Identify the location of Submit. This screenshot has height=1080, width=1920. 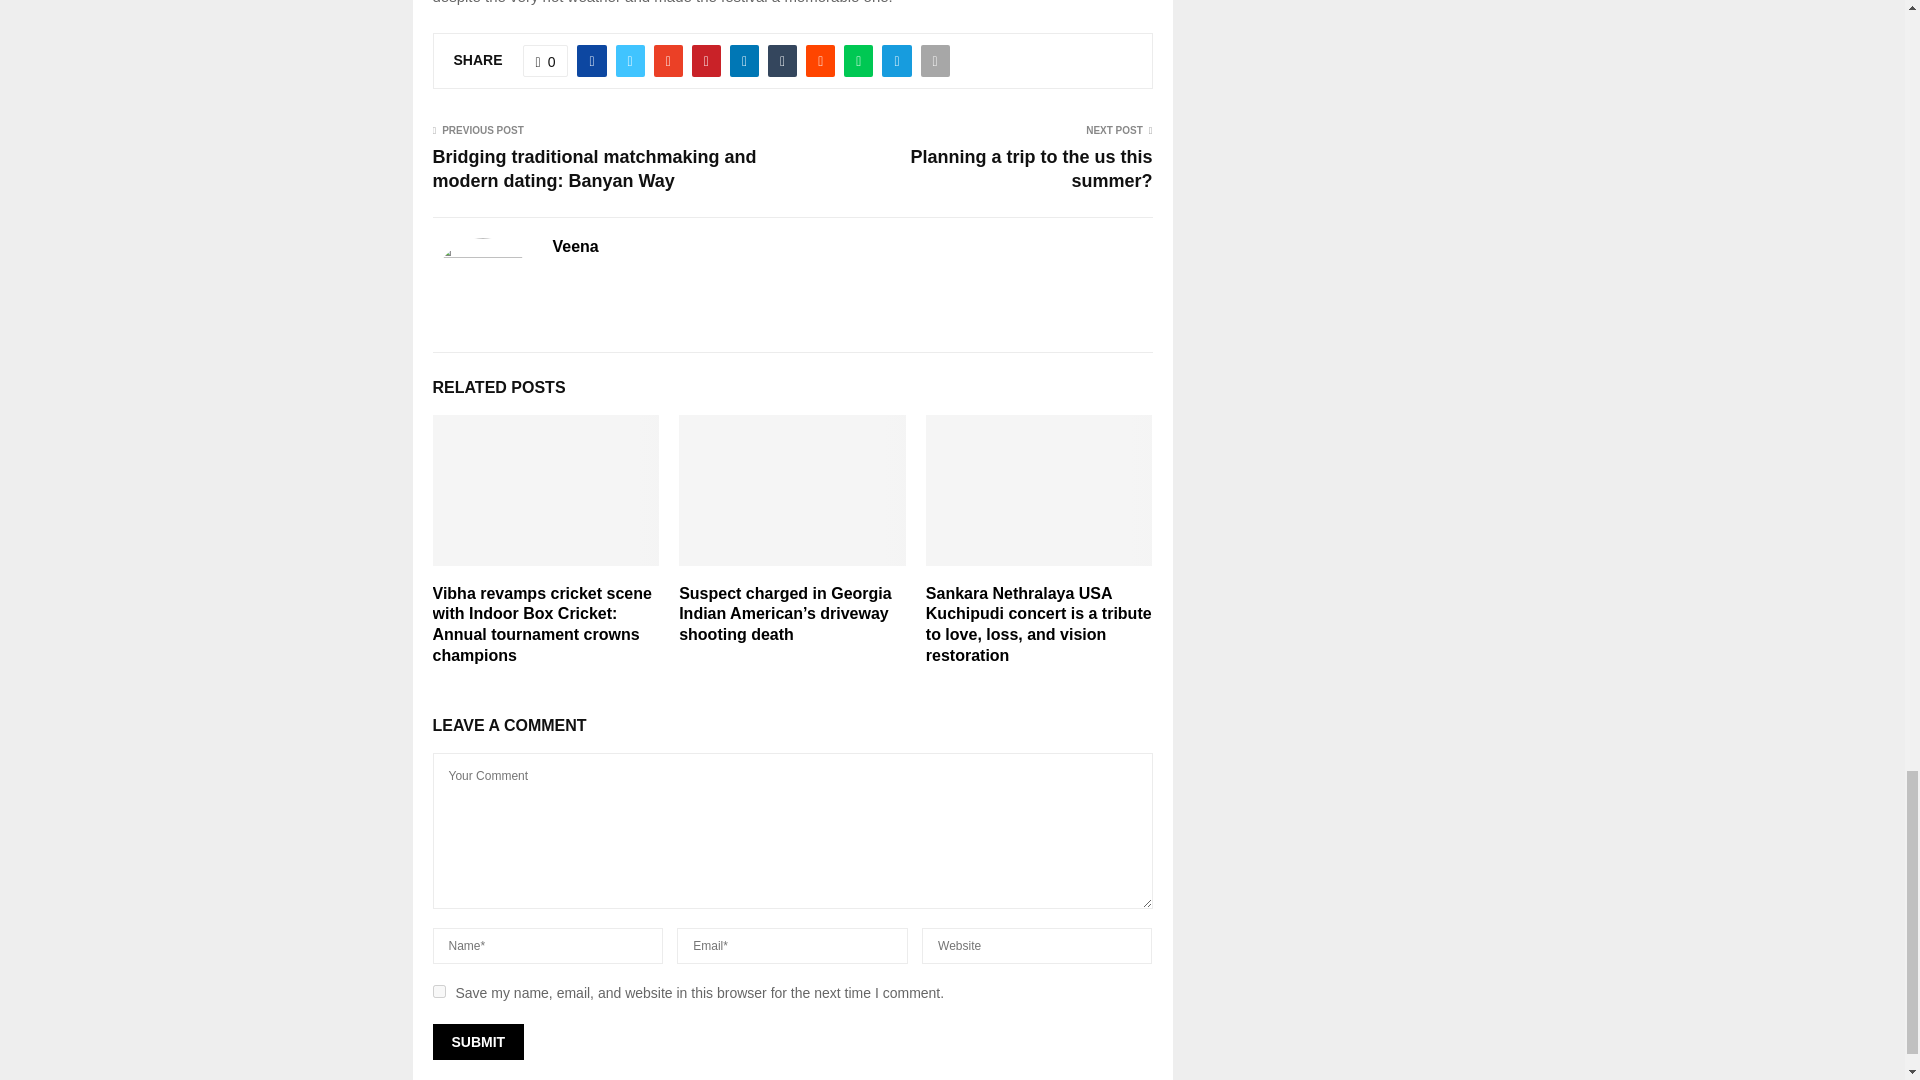
(478, 1041).